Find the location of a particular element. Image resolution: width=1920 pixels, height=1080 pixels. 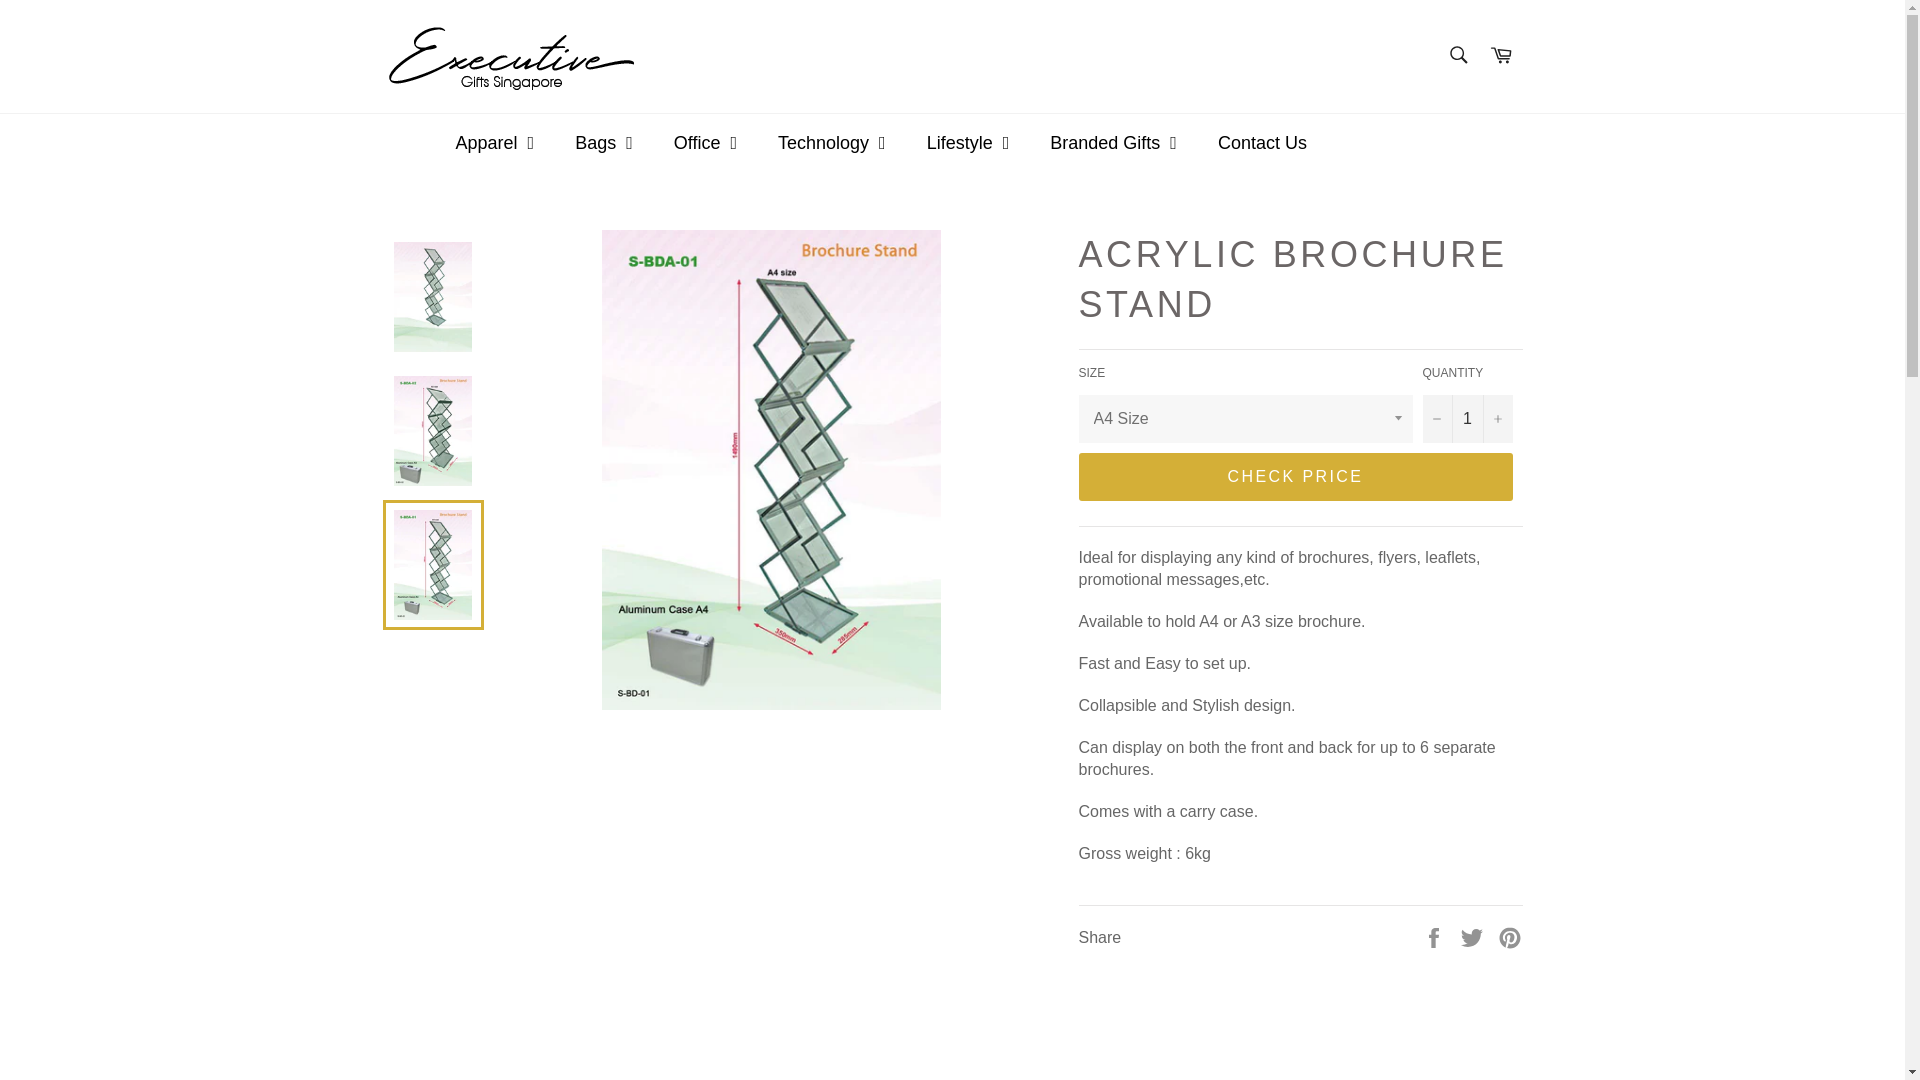

1 is located at coordinates (1467, 418).